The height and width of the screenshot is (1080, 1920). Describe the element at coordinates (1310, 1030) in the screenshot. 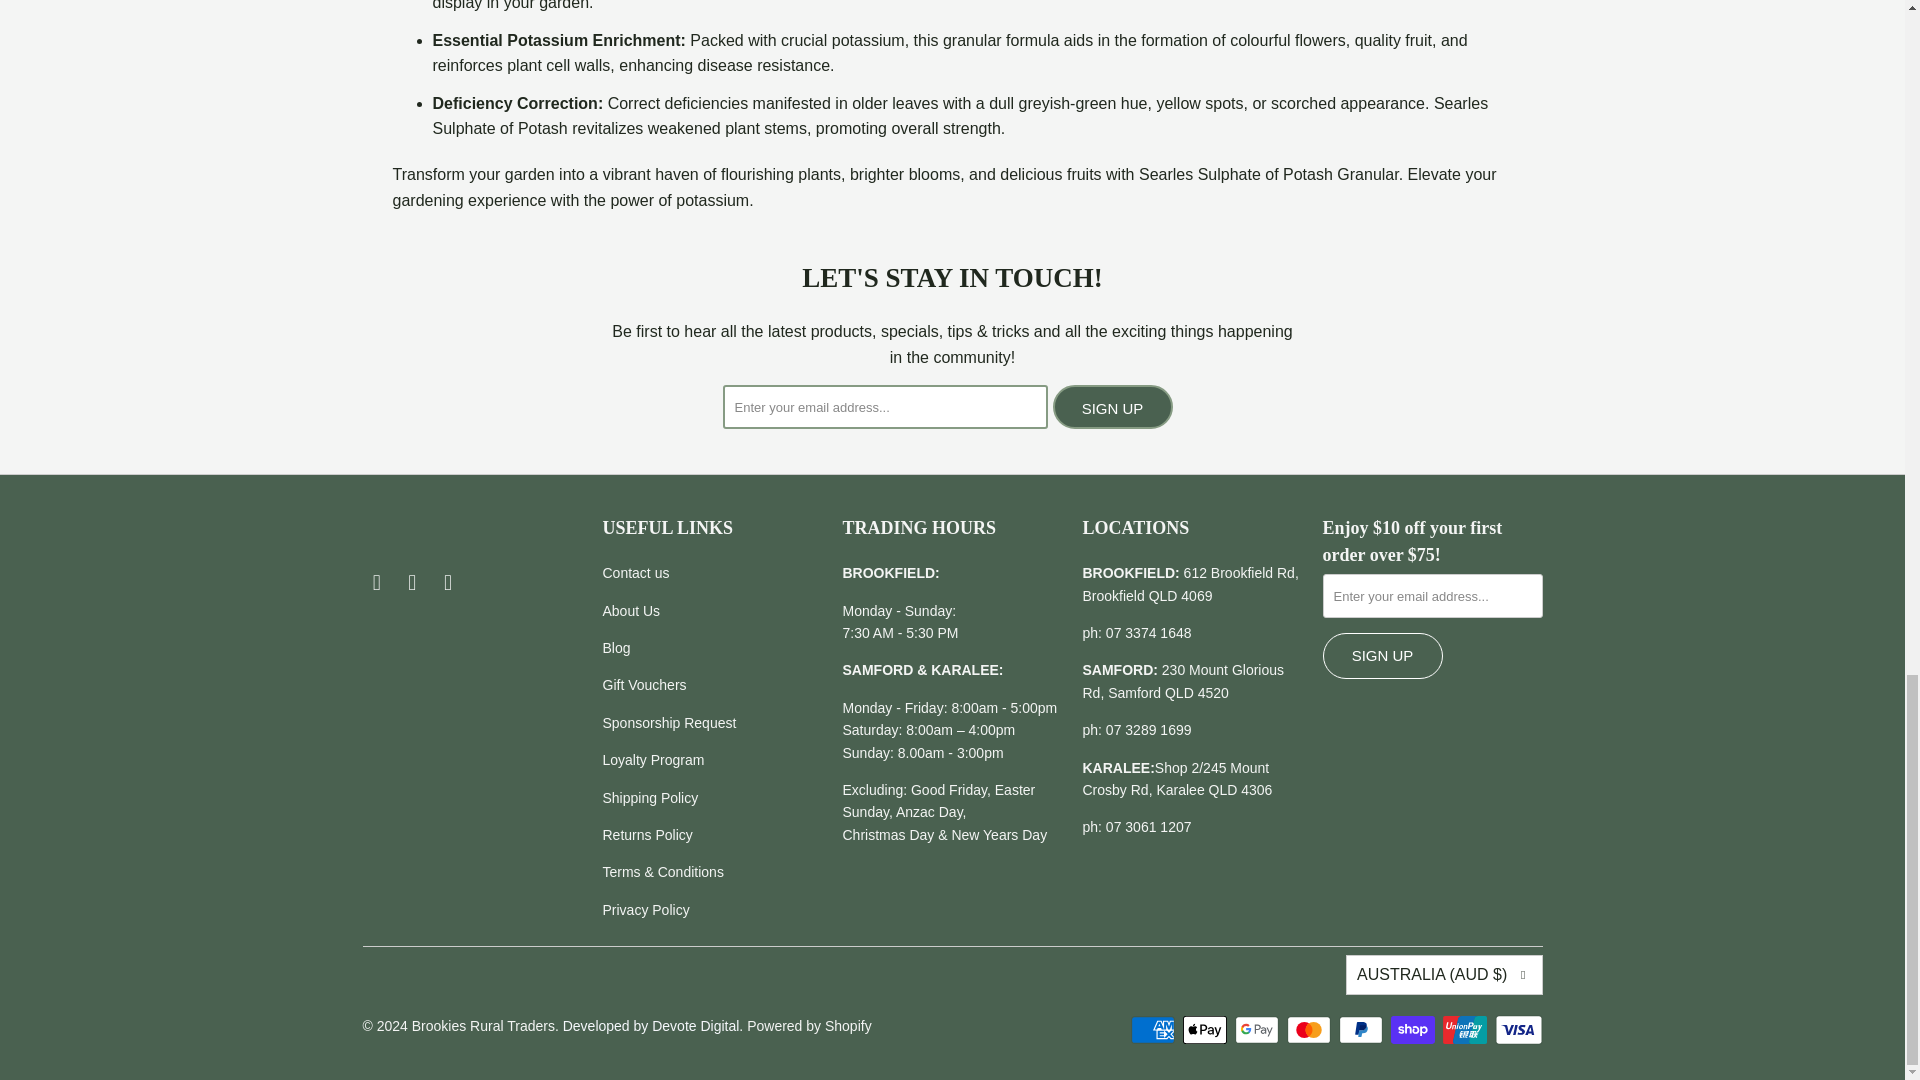

I see `Mastercard` at that location.